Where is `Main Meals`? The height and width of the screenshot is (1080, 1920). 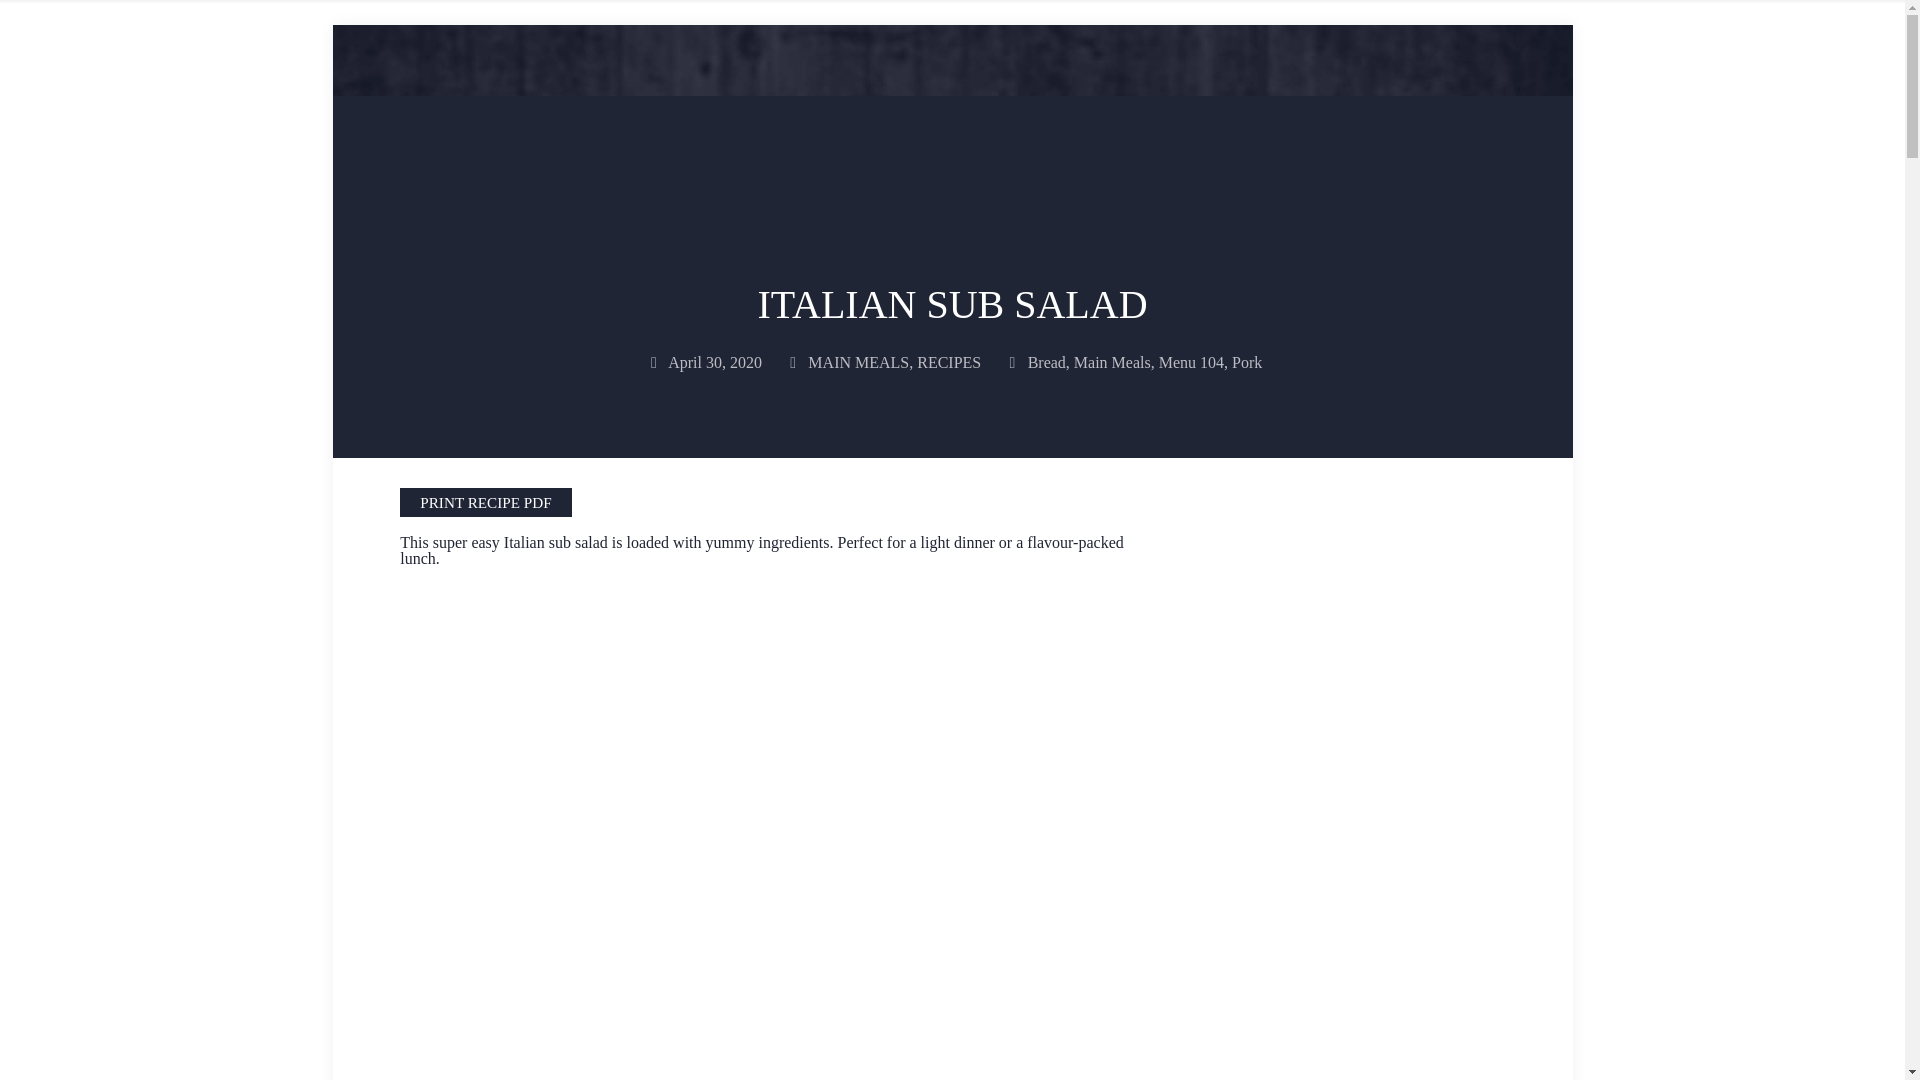
Main Meals is located at coordinates (1112, 362).